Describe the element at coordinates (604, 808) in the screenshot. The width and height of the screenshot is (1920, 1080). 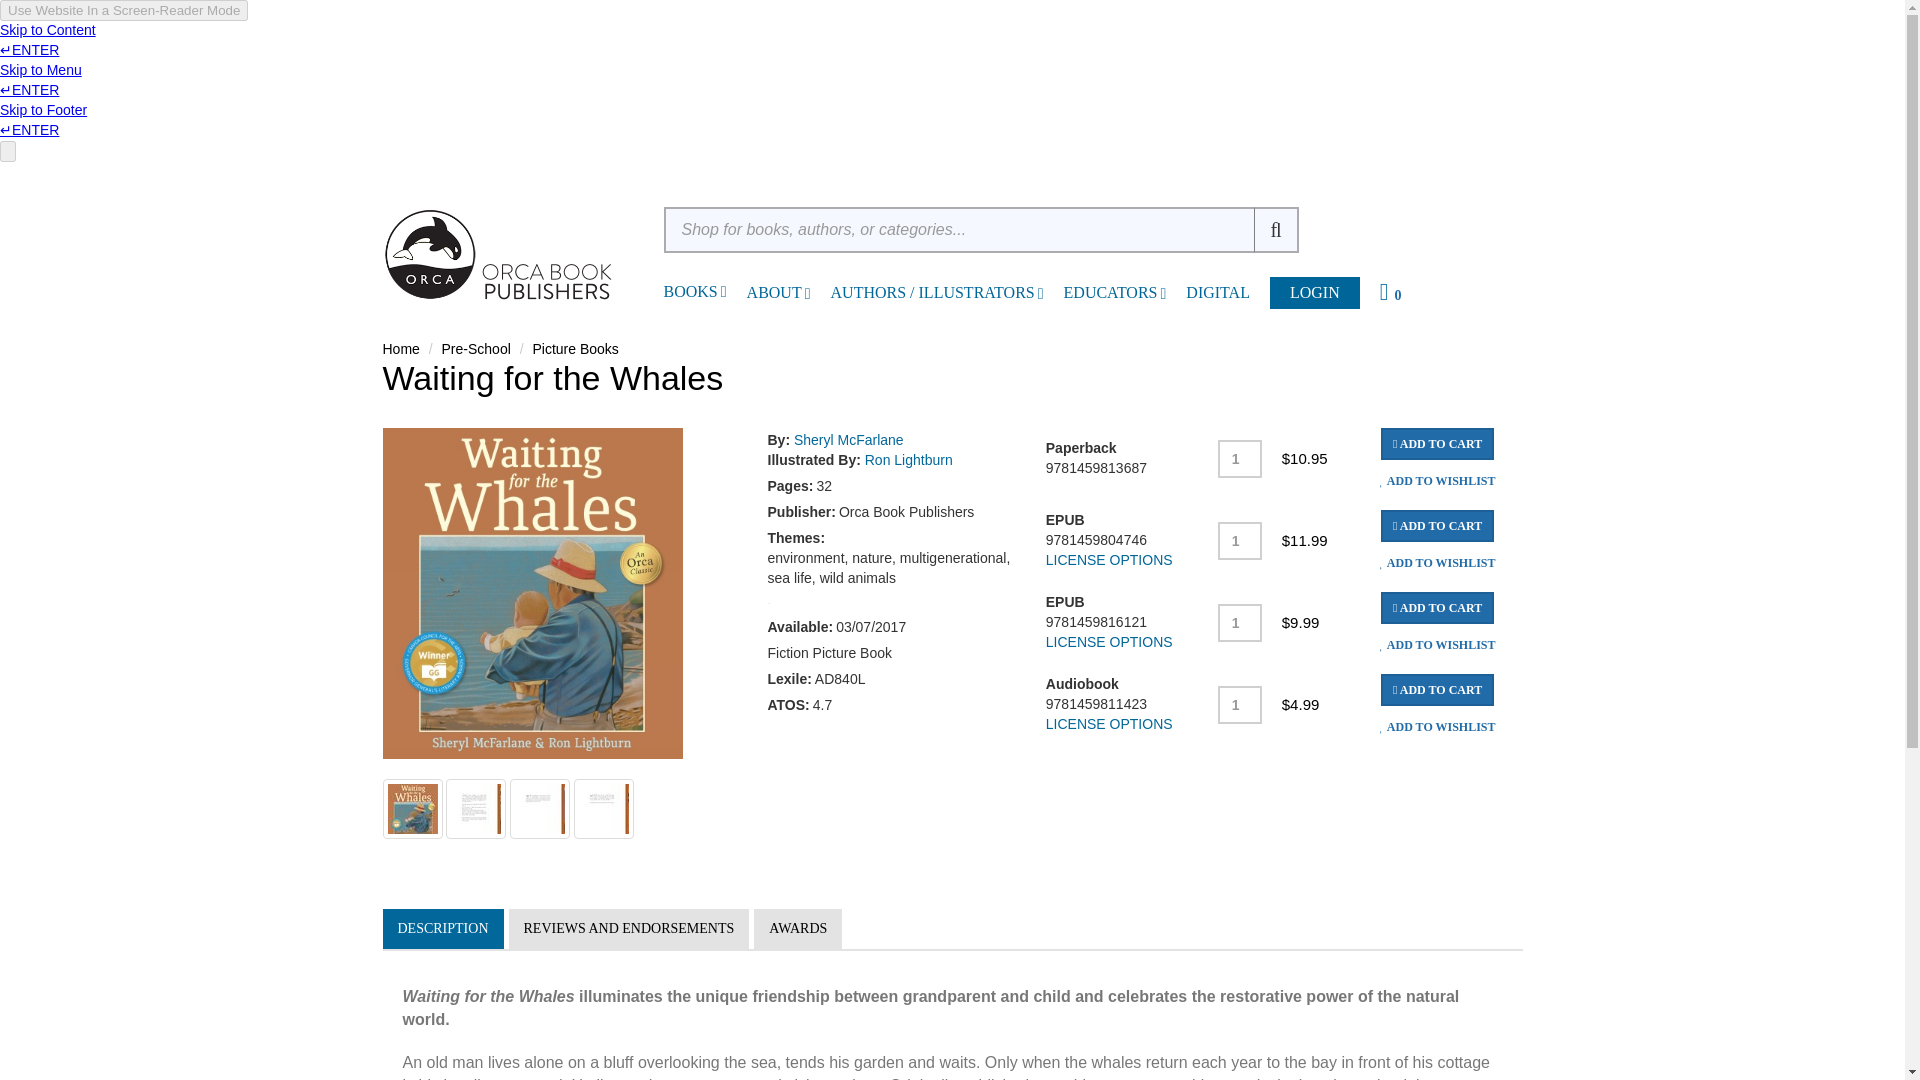
I see `Waiting for the Whales` at that location.